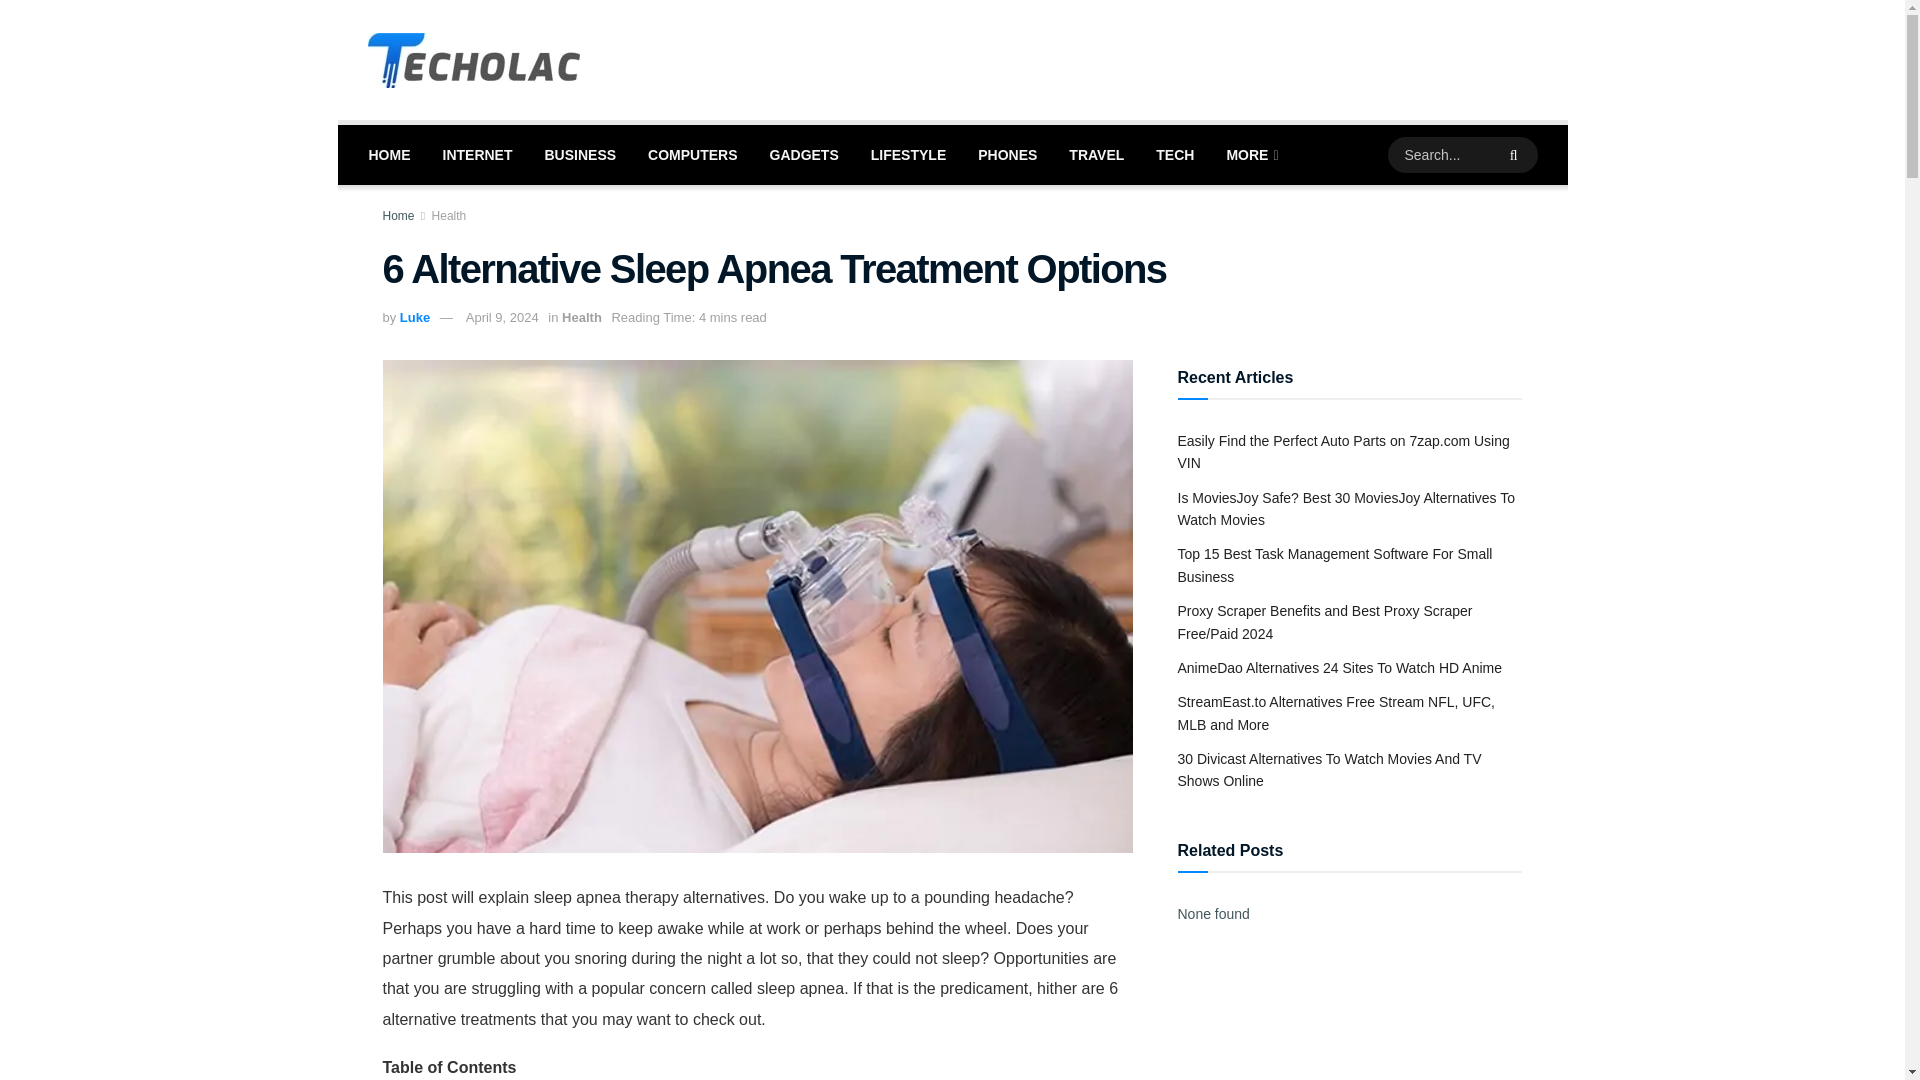  Describe the element at coordinates (1250, 154) in the screenshot. I see `MORE` at that location.